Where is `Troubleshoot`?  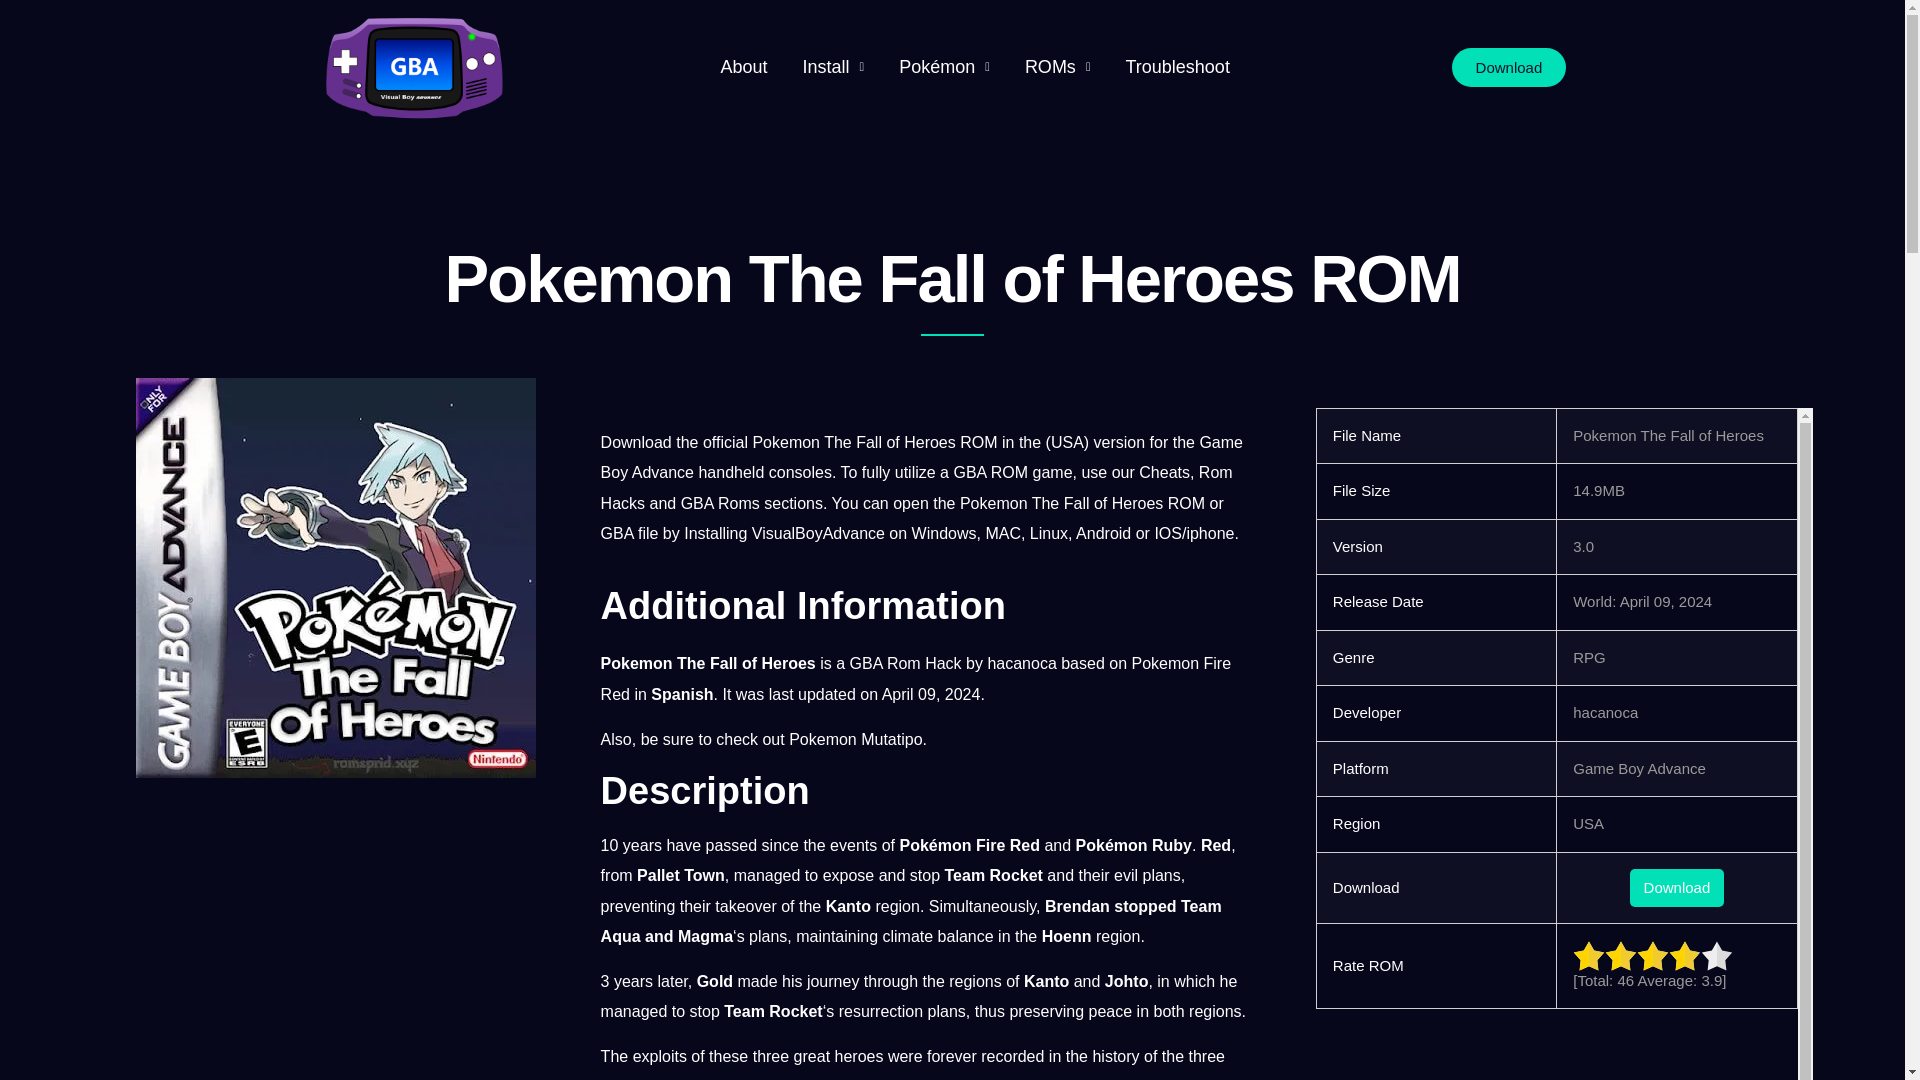 Troubleshoot is located at coordinates (1176, 67).